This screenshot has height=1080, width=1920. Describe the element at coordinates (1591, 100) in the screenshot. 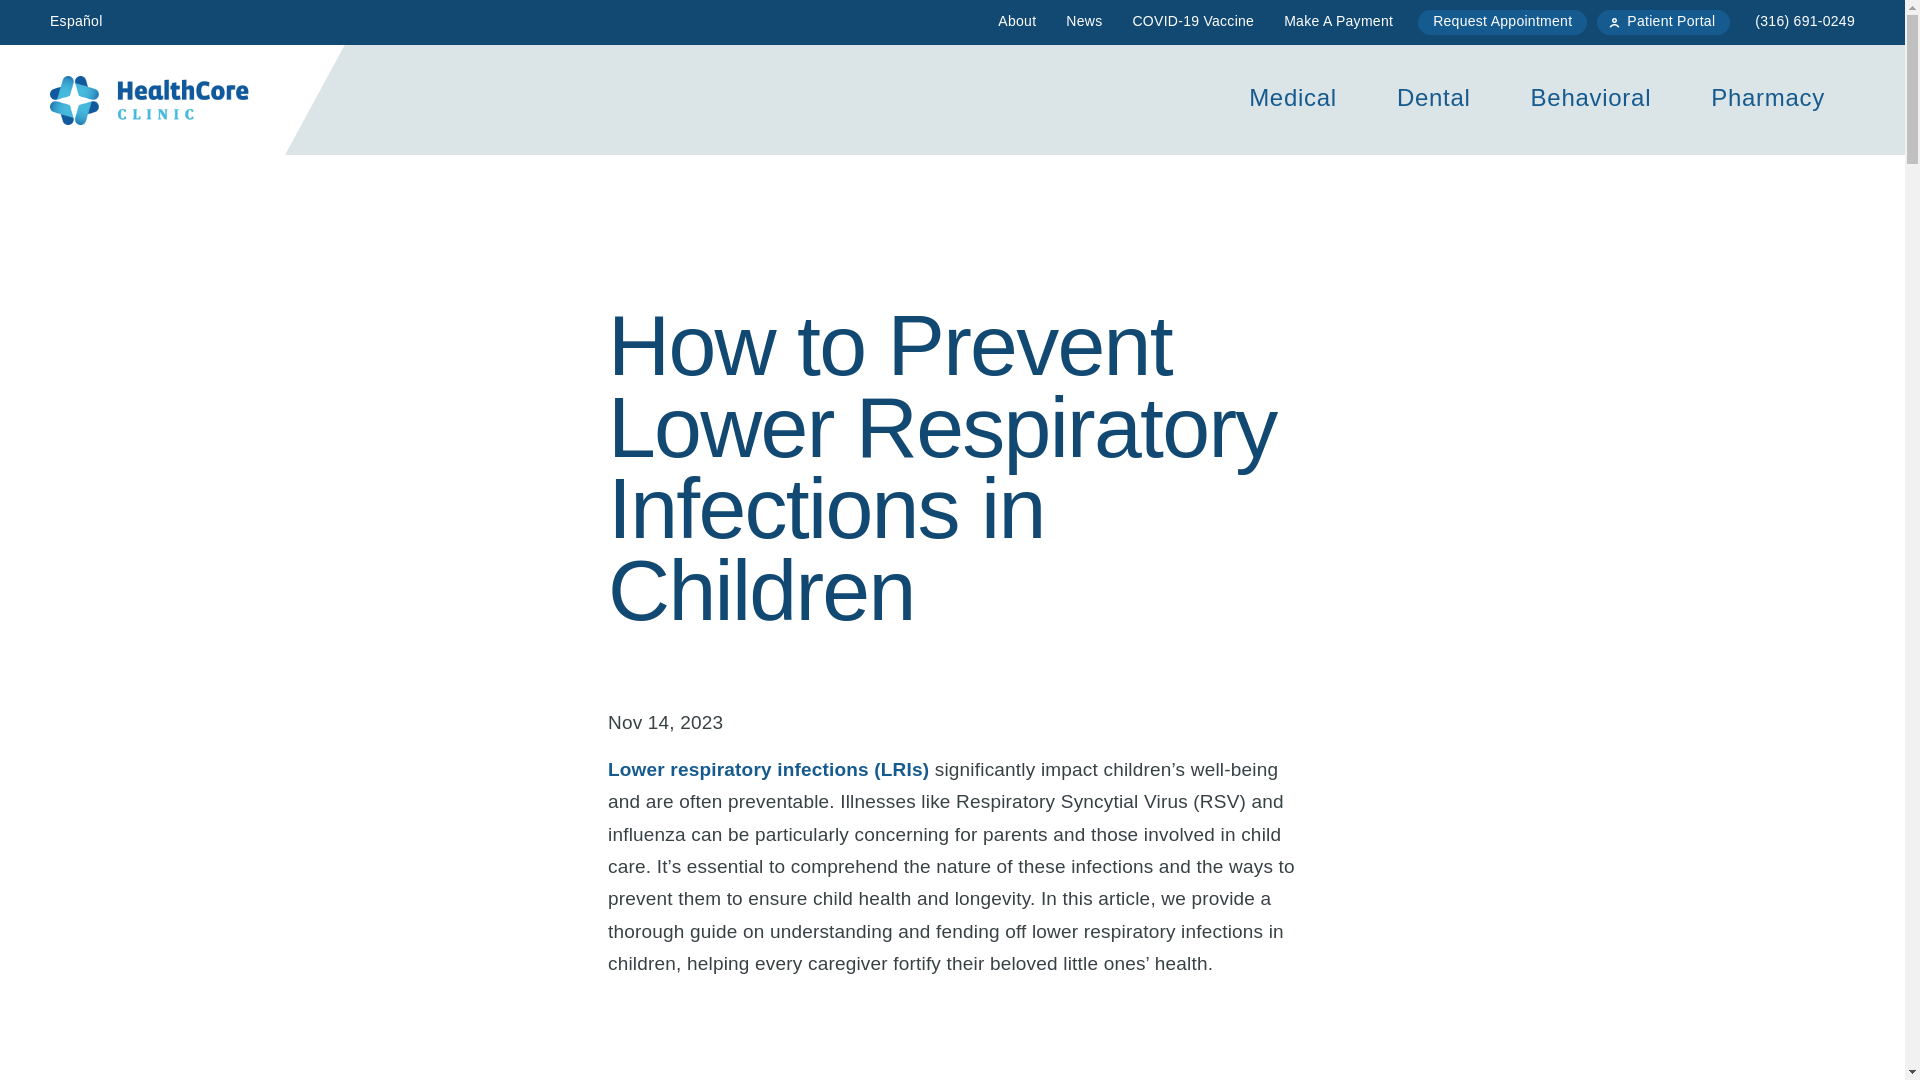

I see `Behavioral` at that location.